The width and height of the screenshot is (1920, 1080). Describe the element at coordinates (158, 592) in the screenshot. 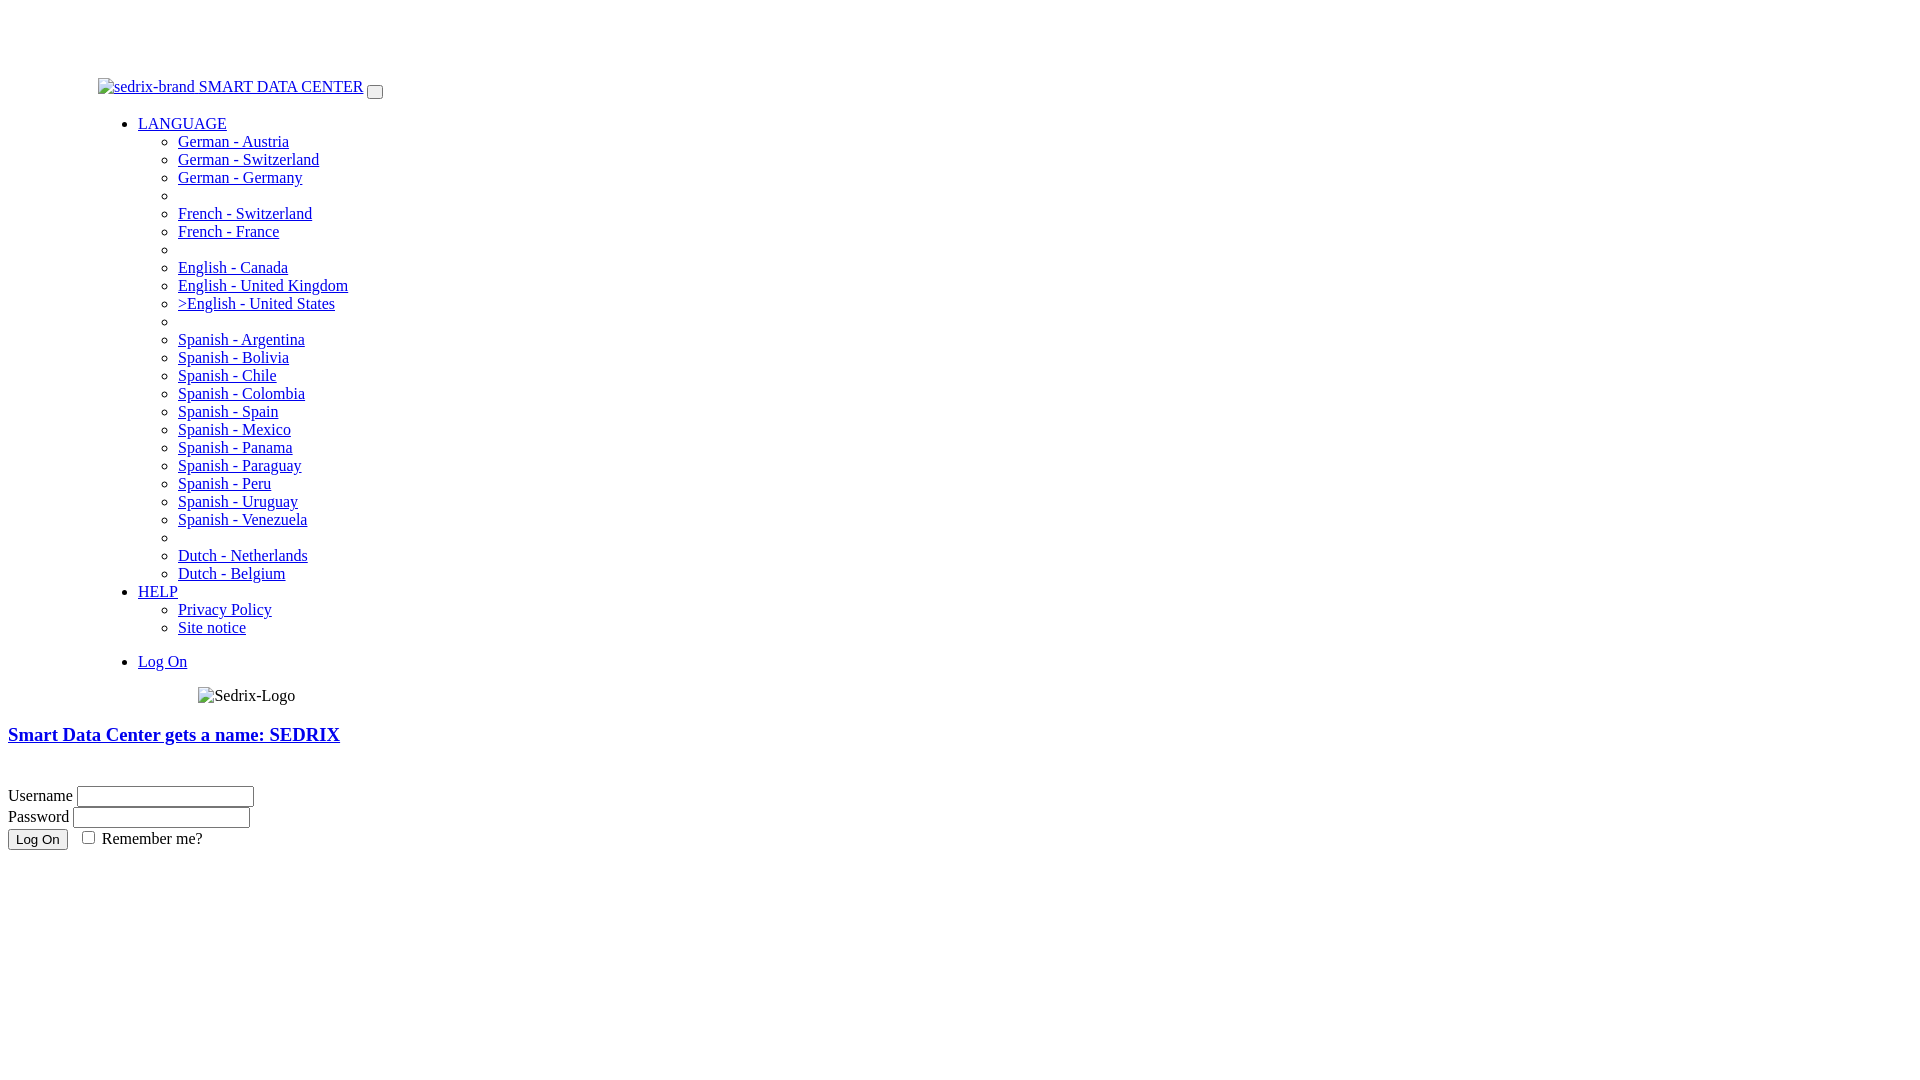

I see `HELP` at that location.